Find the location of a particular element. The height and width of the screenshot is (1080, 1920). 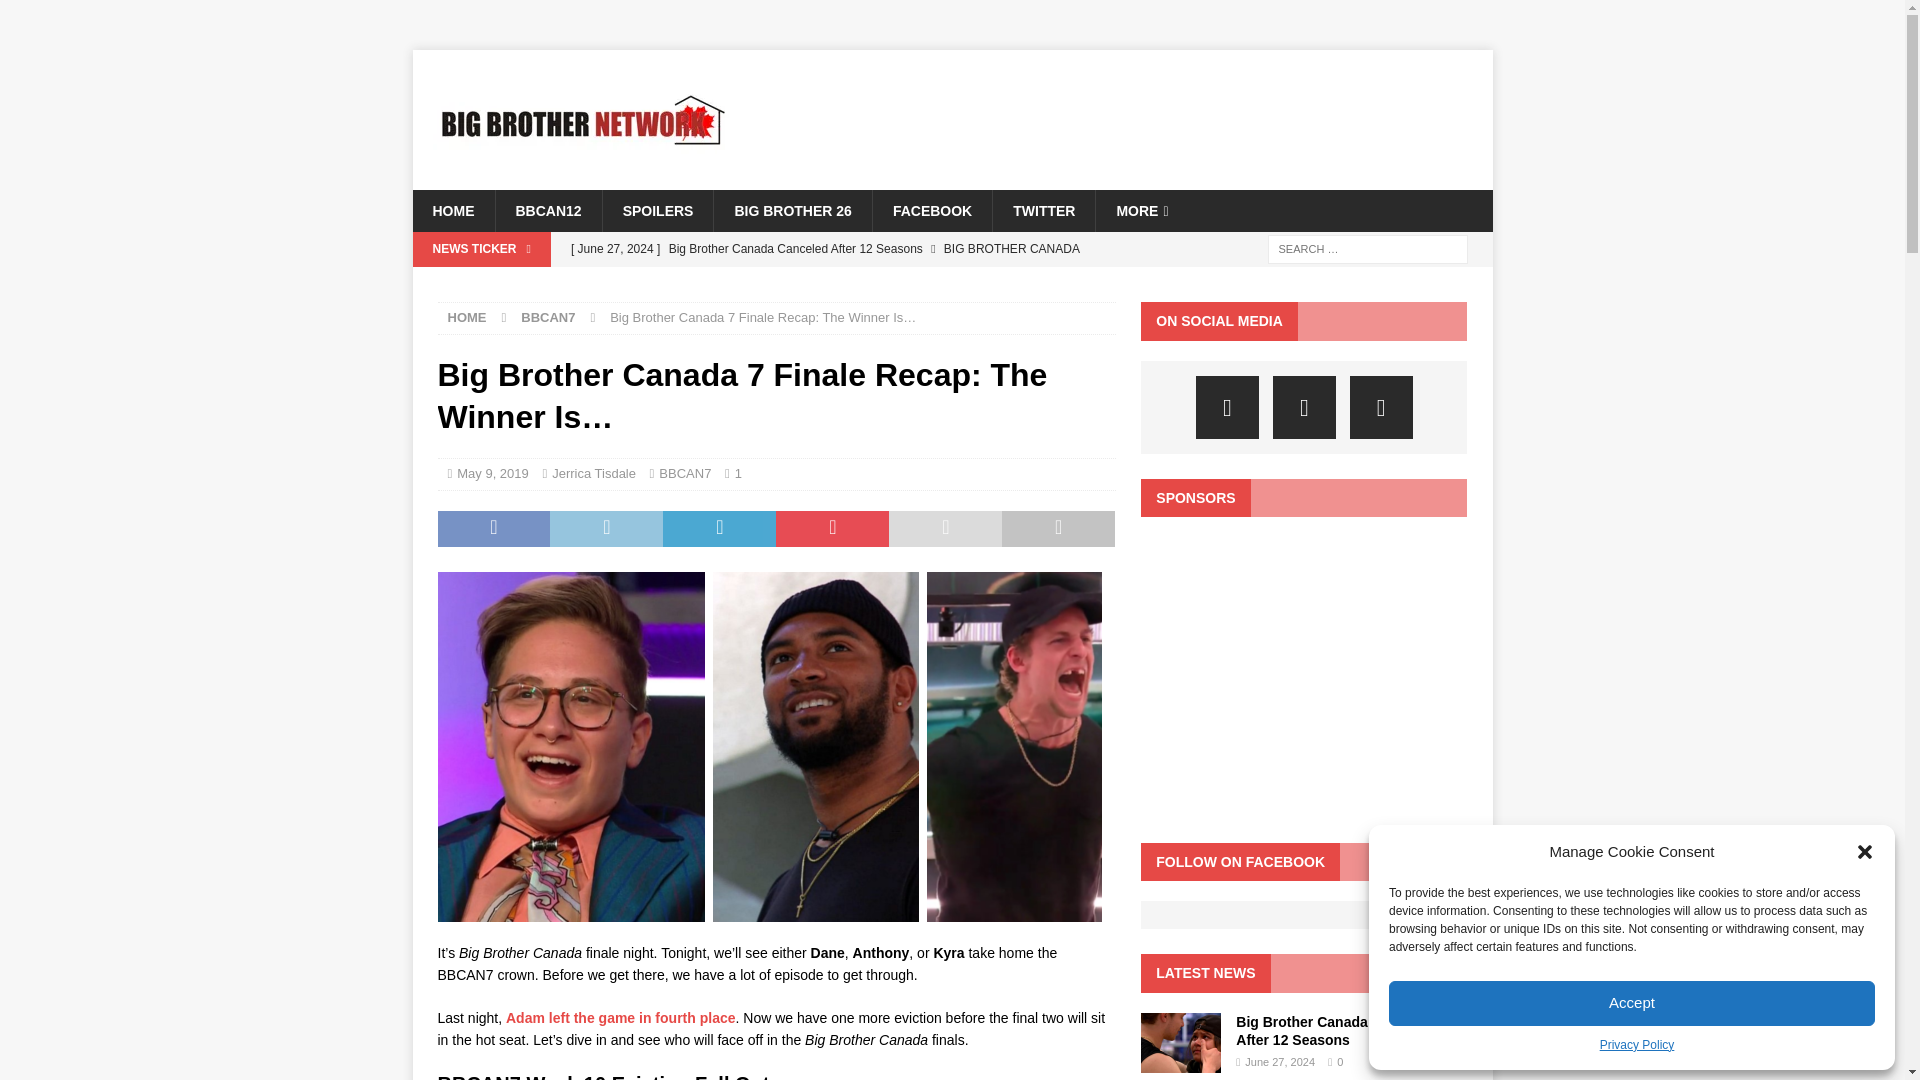

SPOILERS is located at coordinates (658, 211).